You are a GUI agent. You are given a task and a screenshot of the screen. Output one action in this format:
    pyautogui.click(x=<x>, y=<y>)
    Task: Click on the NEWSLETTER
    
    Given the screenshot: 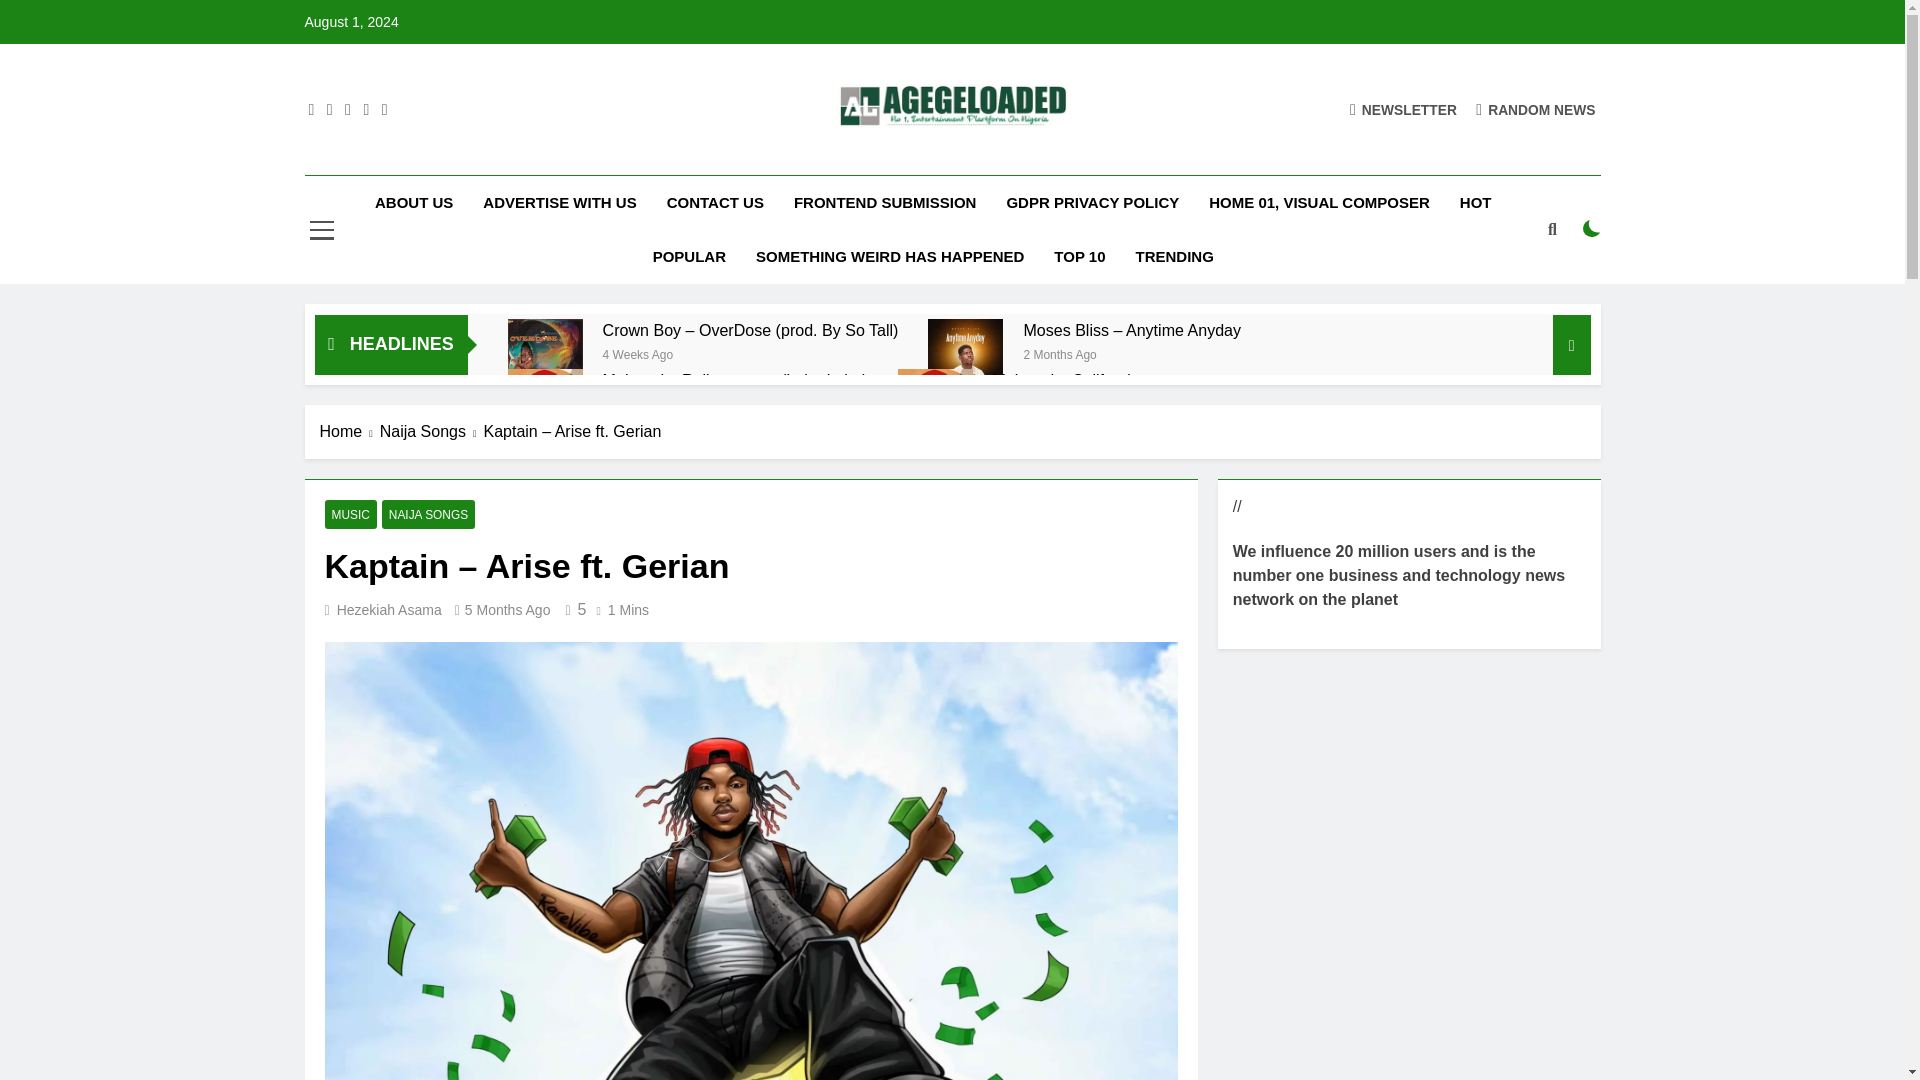 What is the action you would take?
    pyautogui.click(x=1403, y=109)
    